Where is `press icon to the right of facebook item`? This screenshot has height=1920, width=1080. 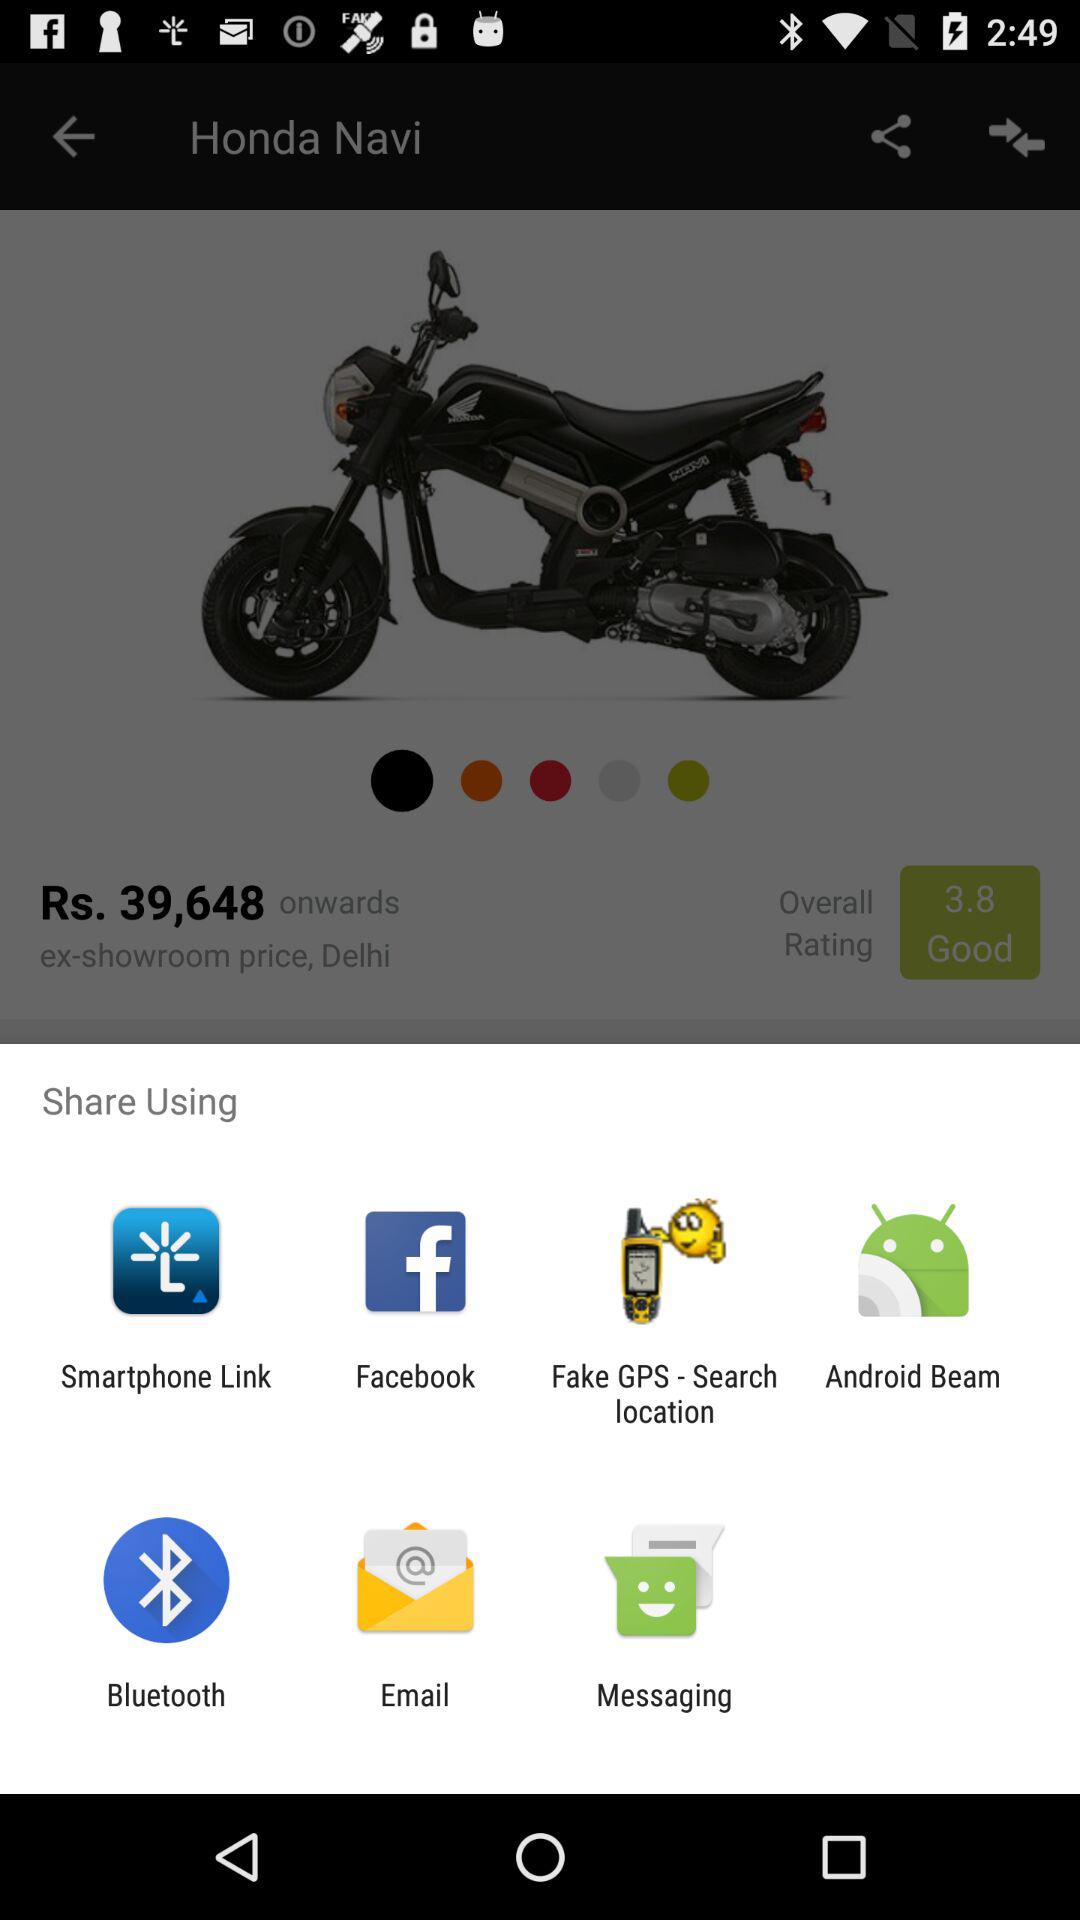
press icon to the right of facebook item is located at coordinates (664, 1393).